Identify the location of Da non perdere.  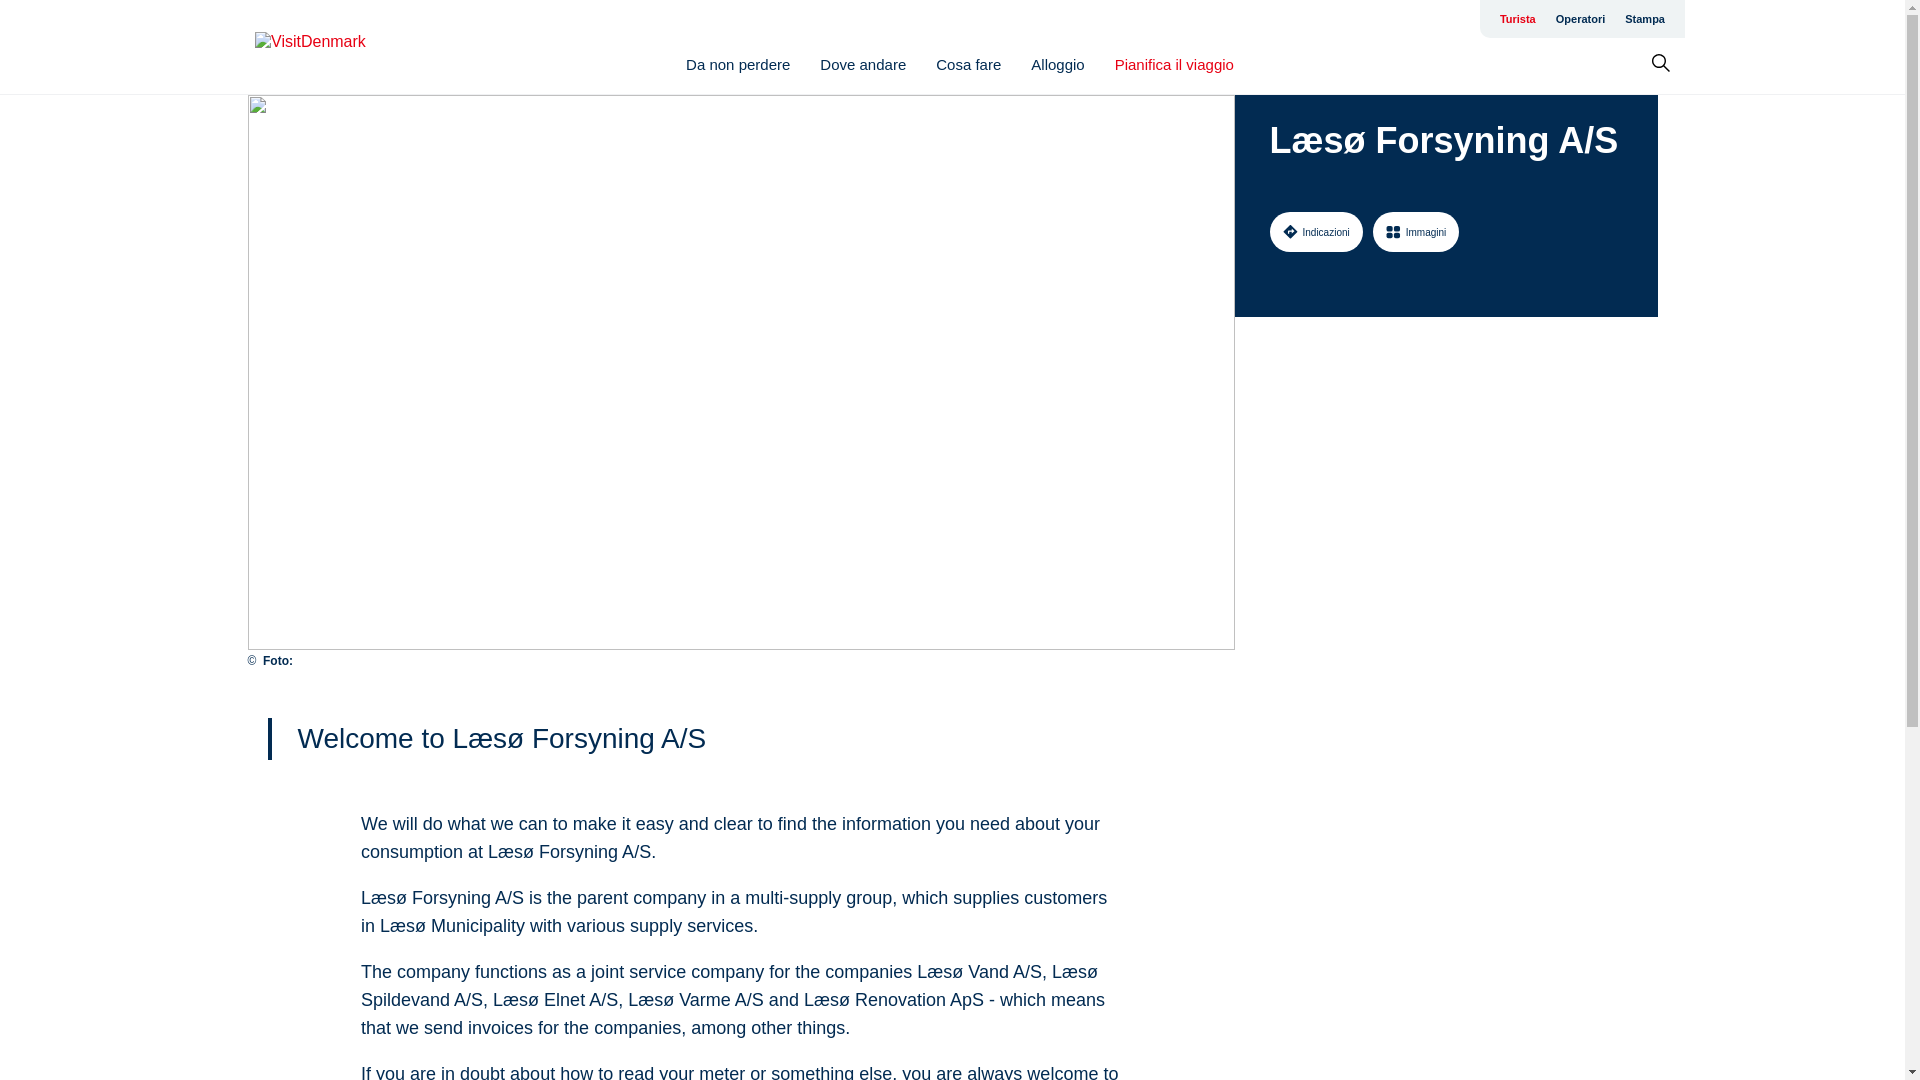
(737, 64).